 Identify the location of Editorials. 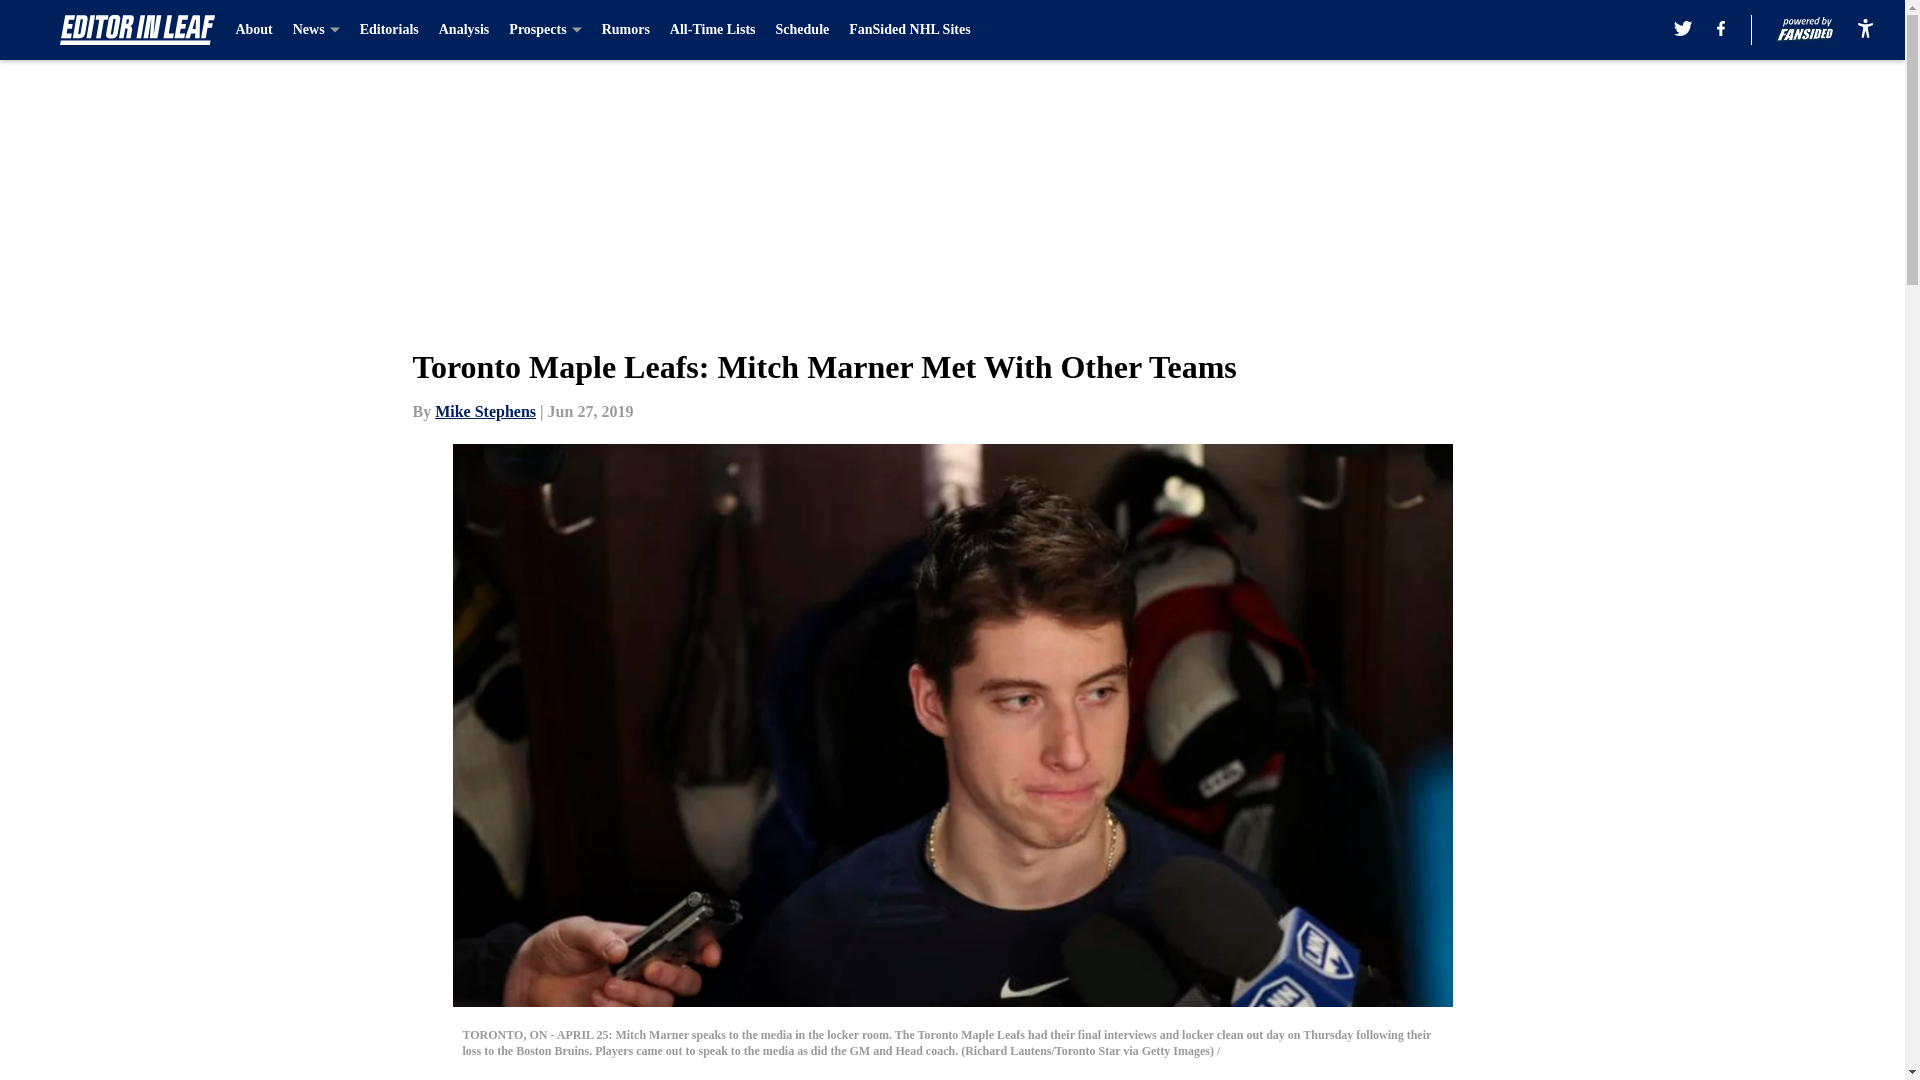
(389, 30).